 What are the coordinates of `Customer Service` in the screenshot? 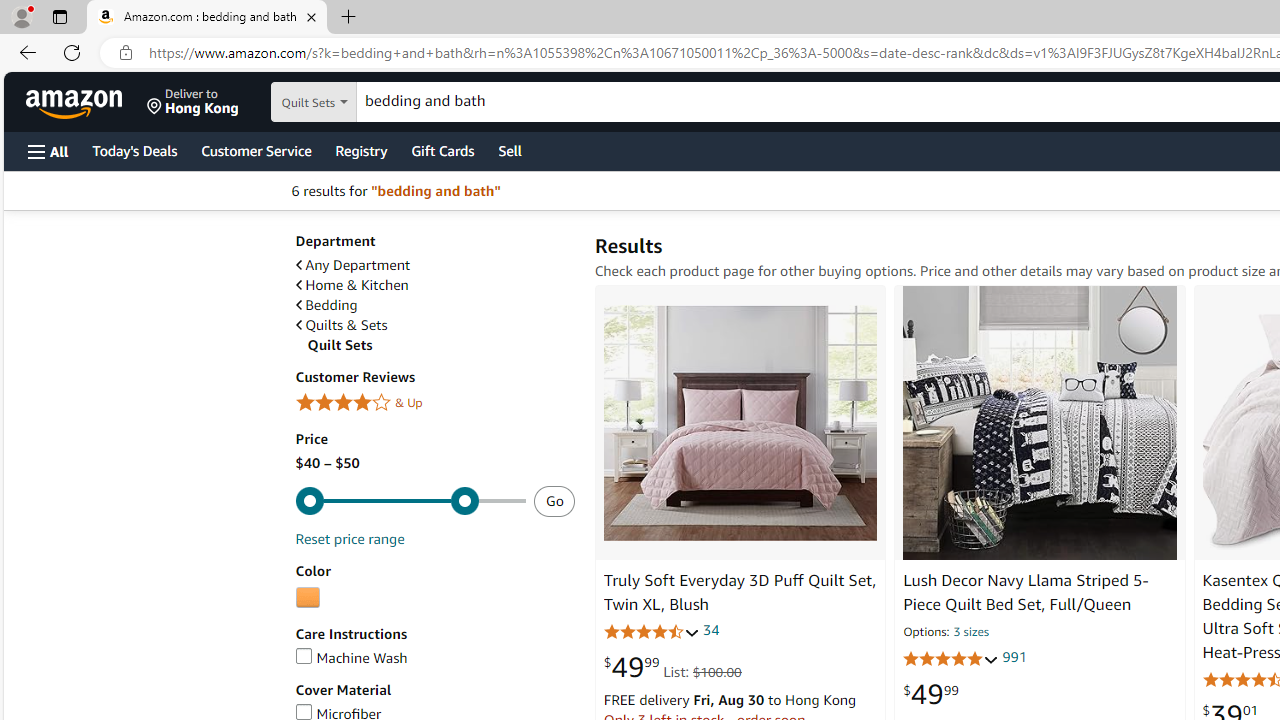 It's located at (256, 150).